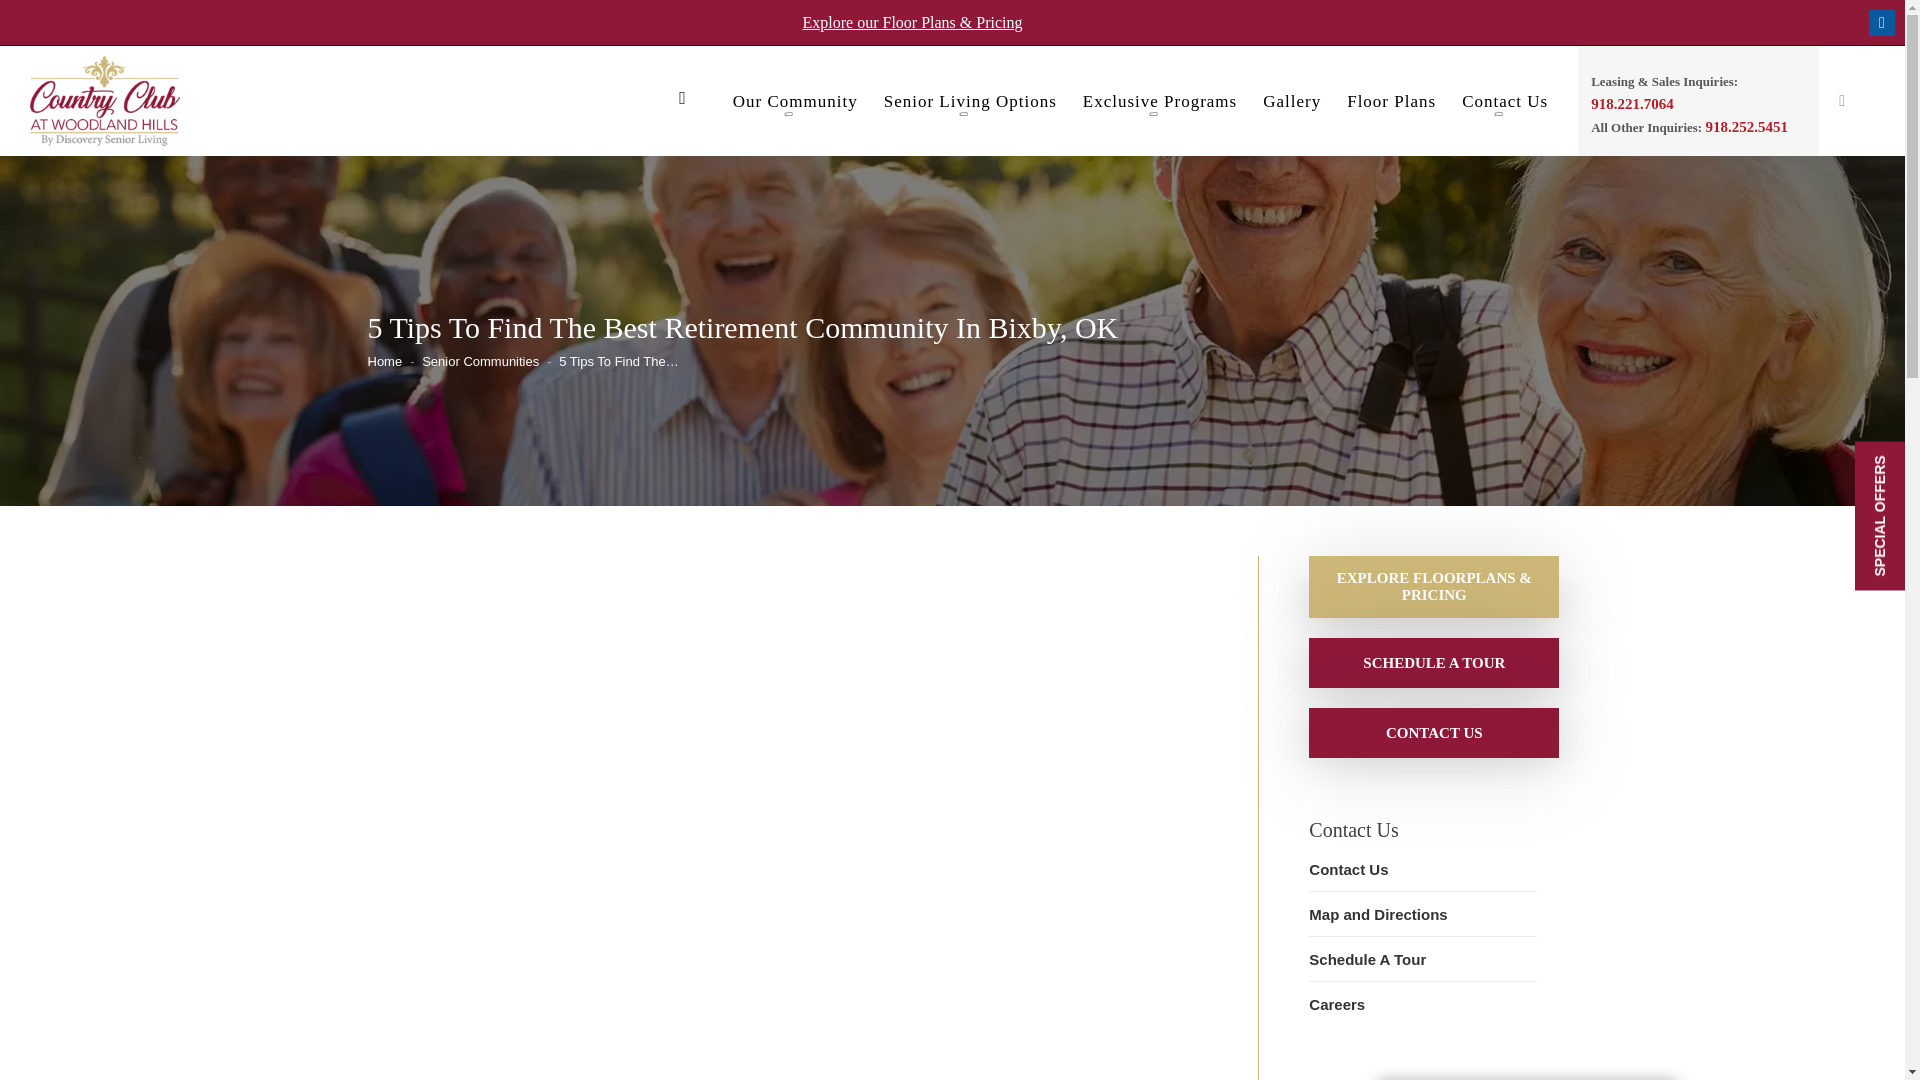  I want to click on Our Community, so click(796, 106).